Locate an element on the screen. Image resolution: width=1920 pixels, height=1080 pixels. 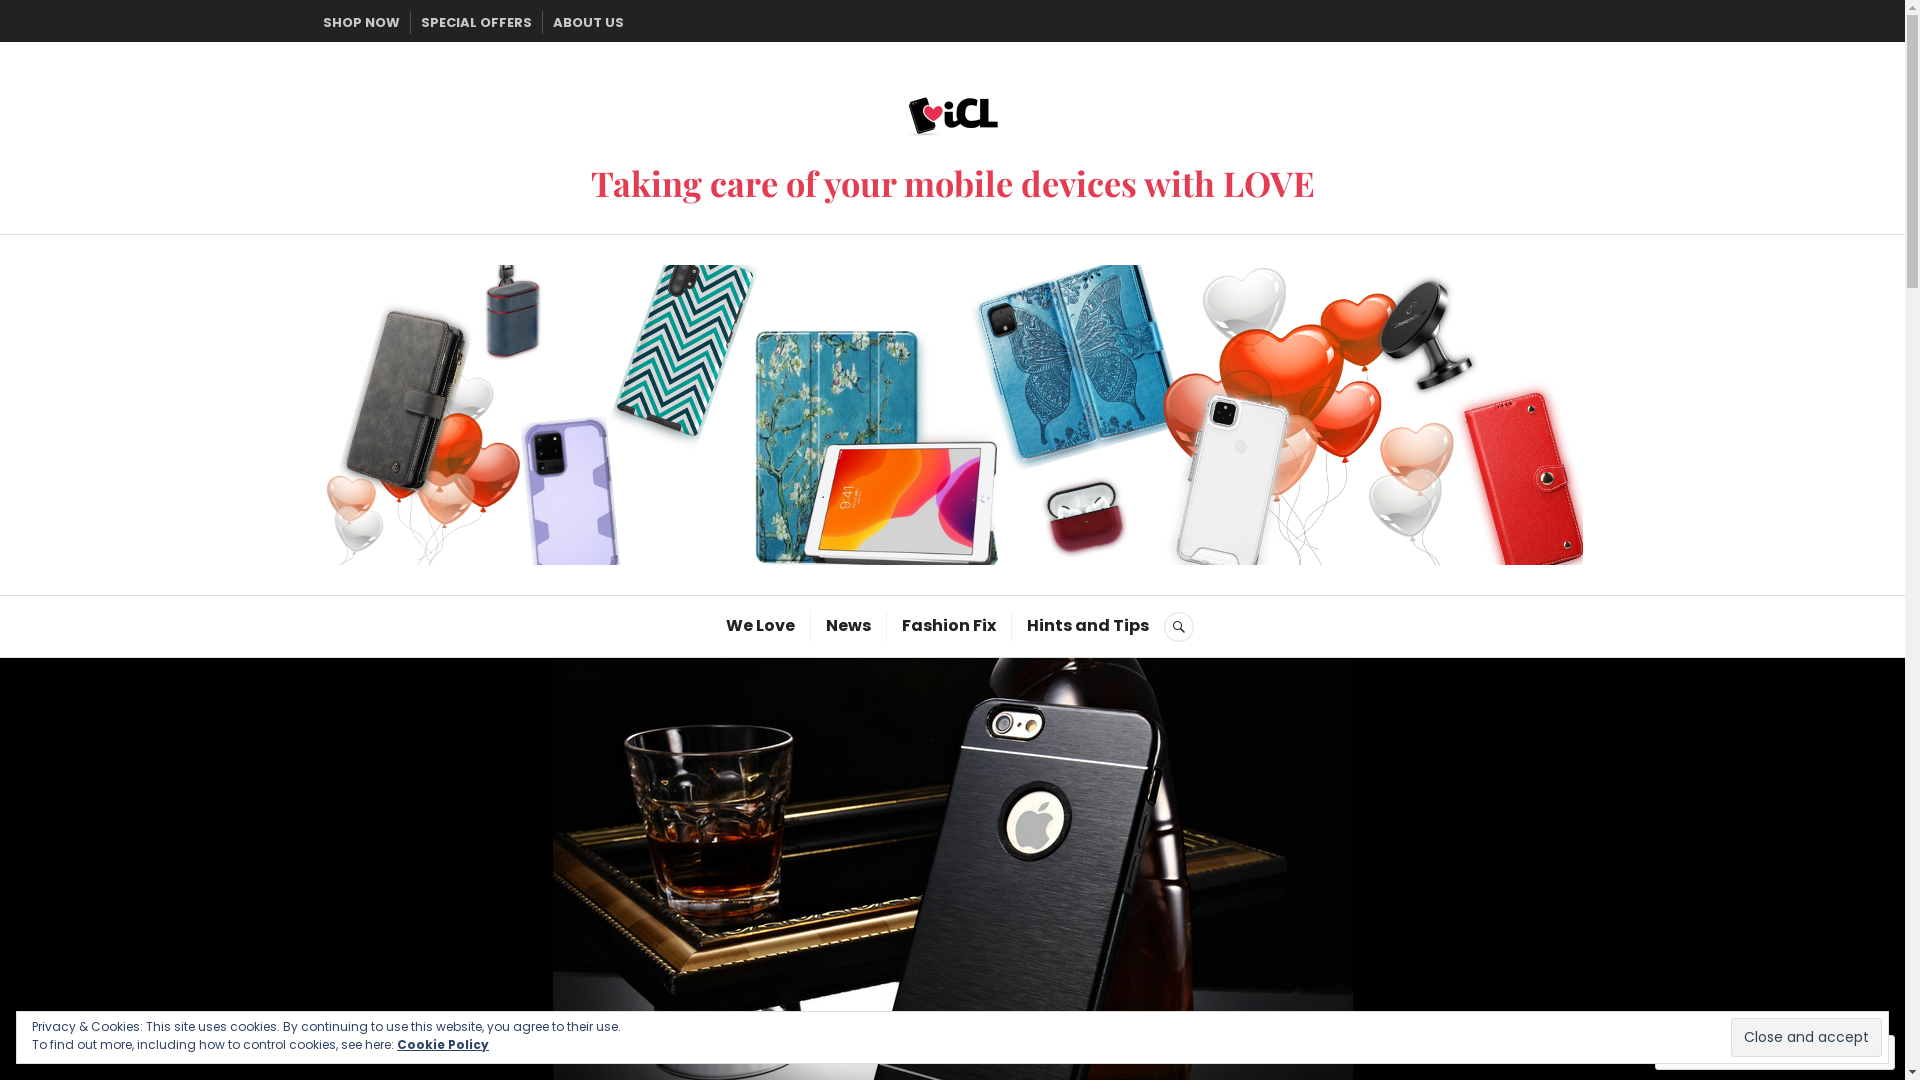
Taking care of your mobile devices with LOVE is located at coordinates (952, 183).